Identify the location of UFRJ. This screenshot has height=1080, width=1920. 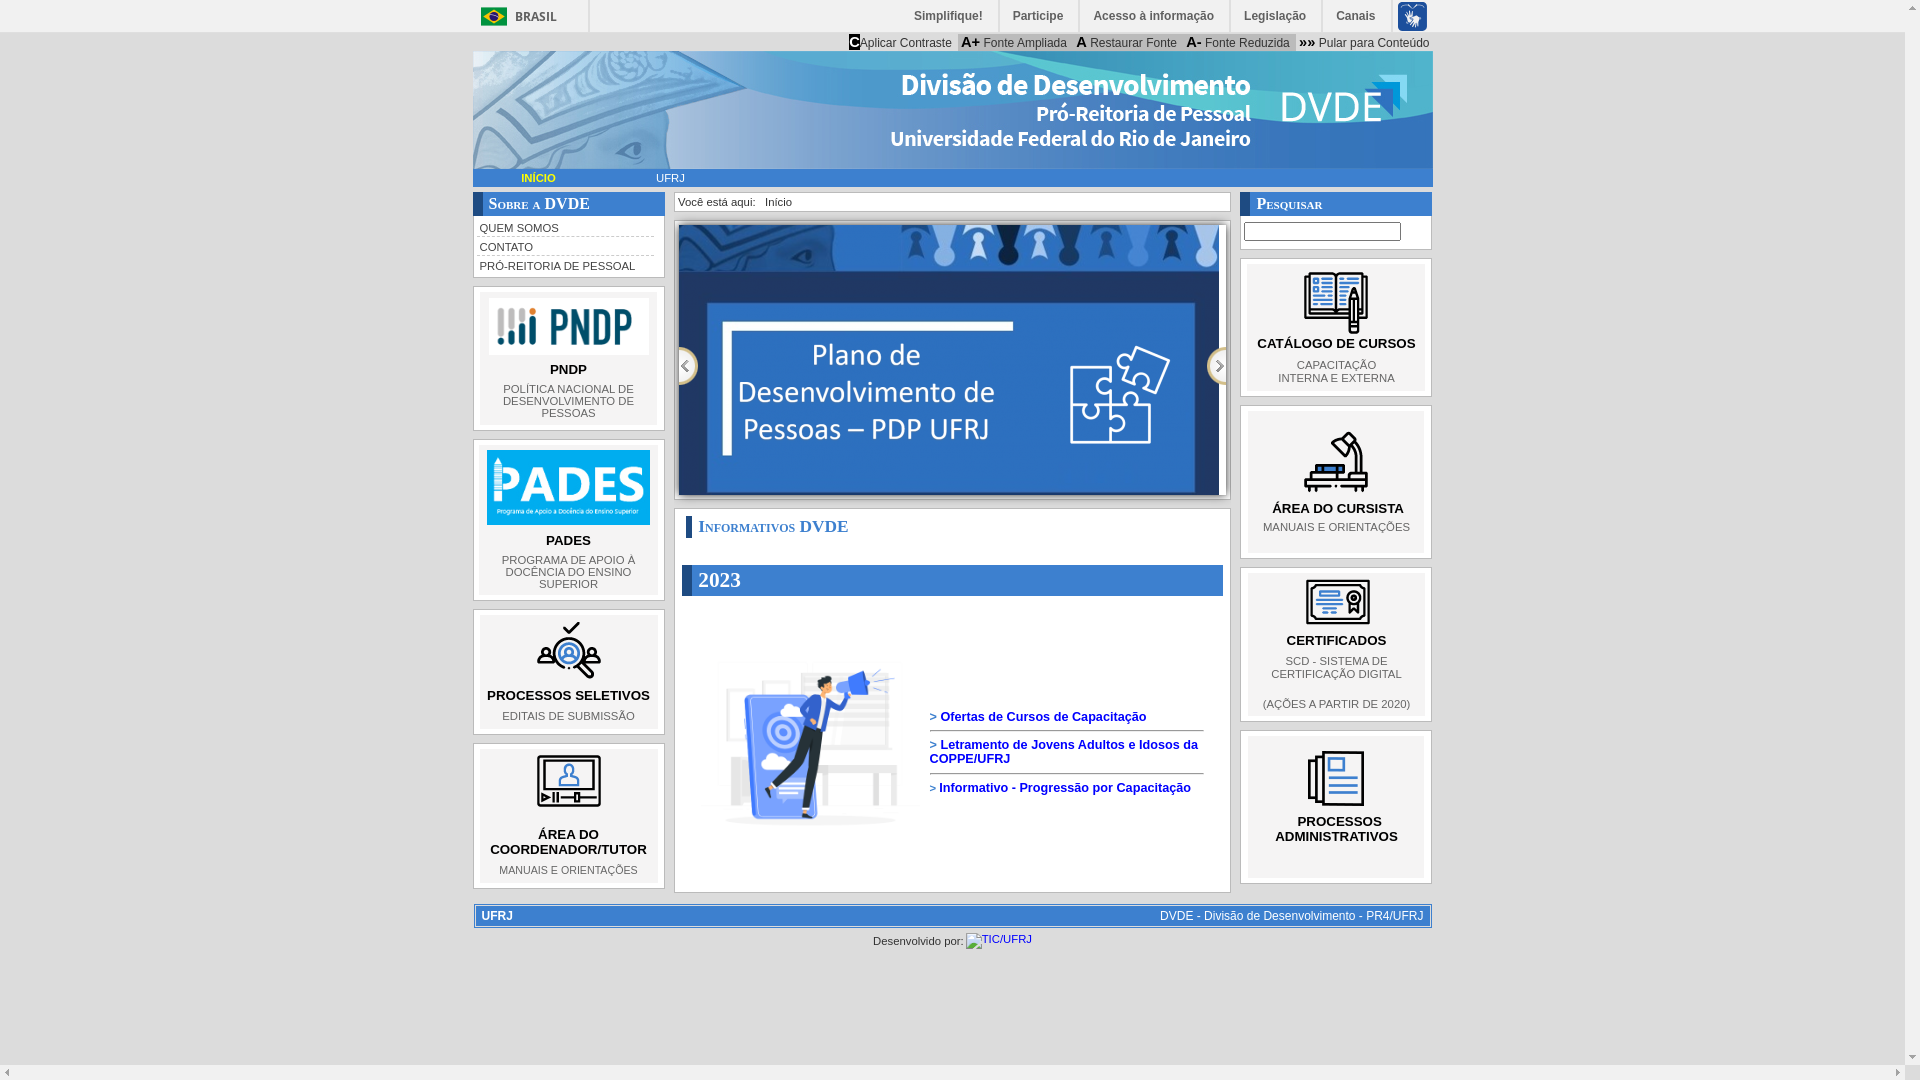
(498, 916).